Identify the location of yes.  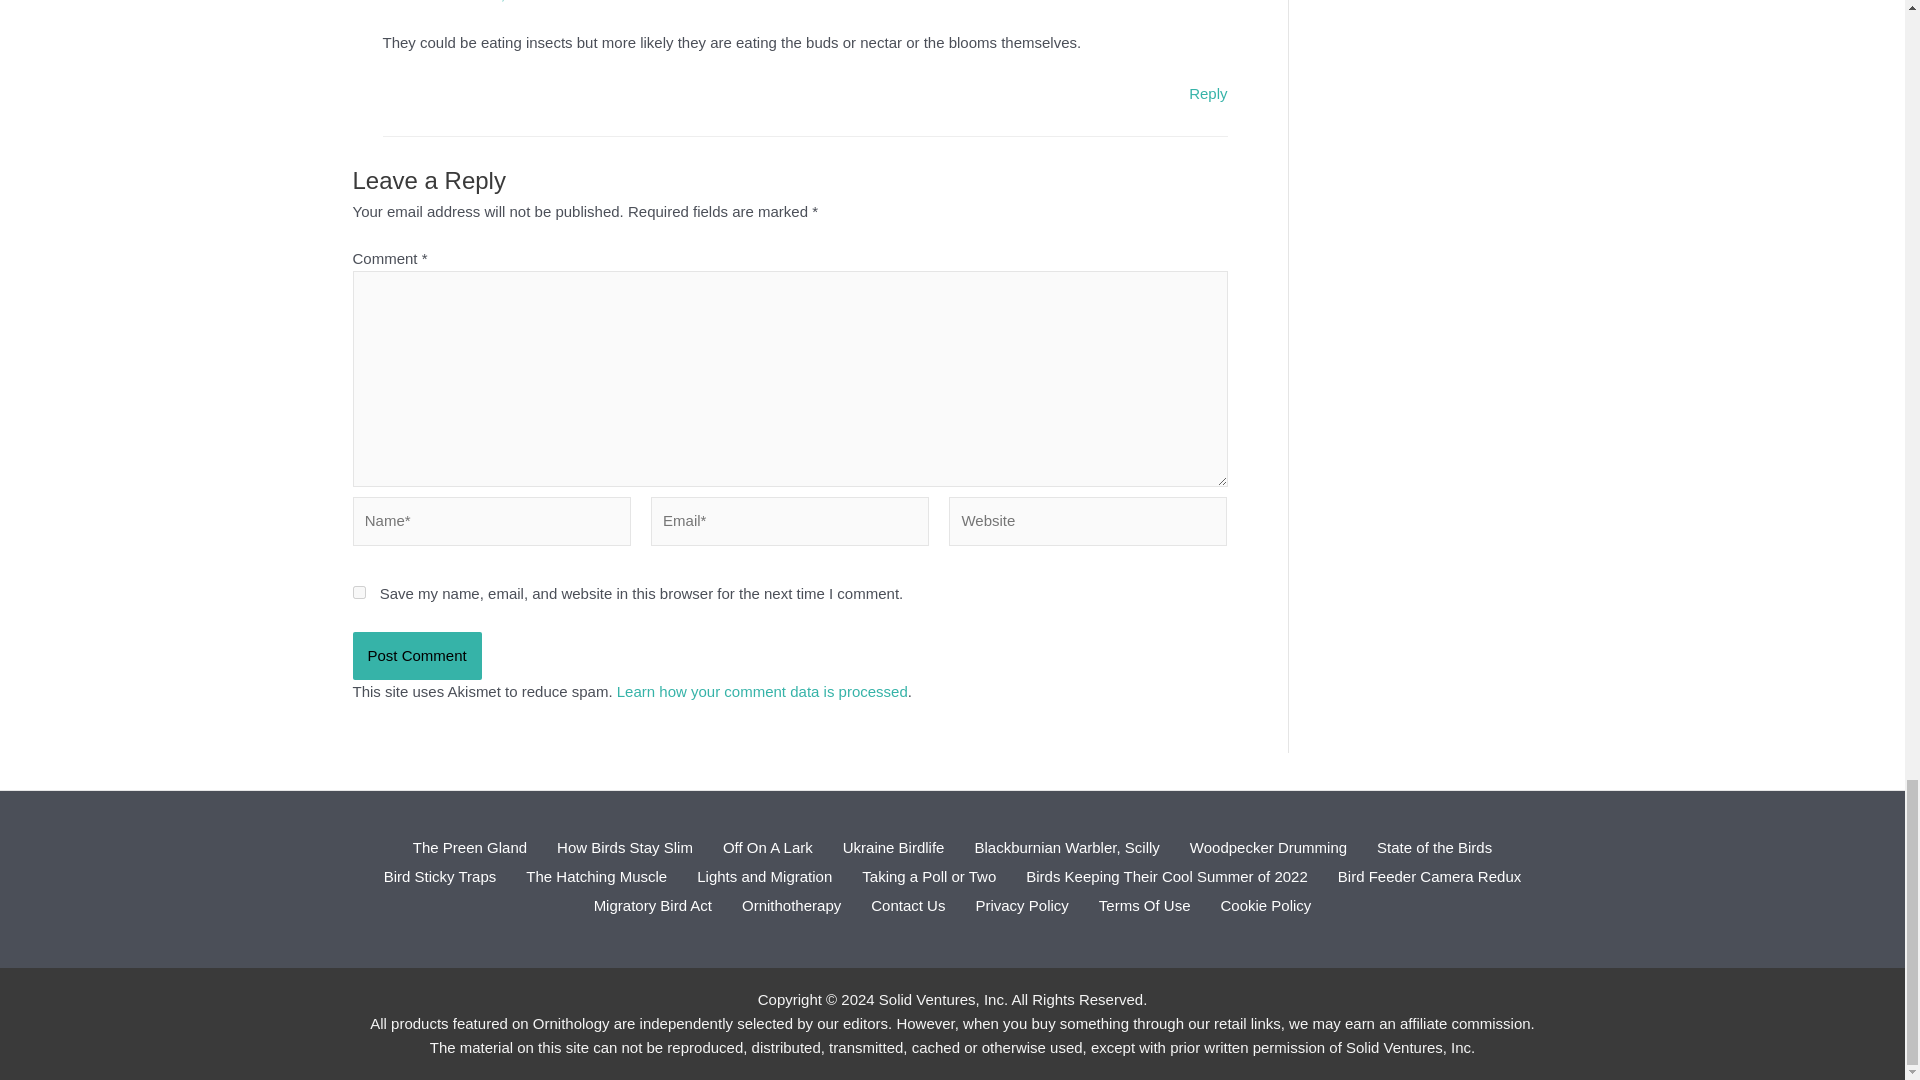
(358, 592).